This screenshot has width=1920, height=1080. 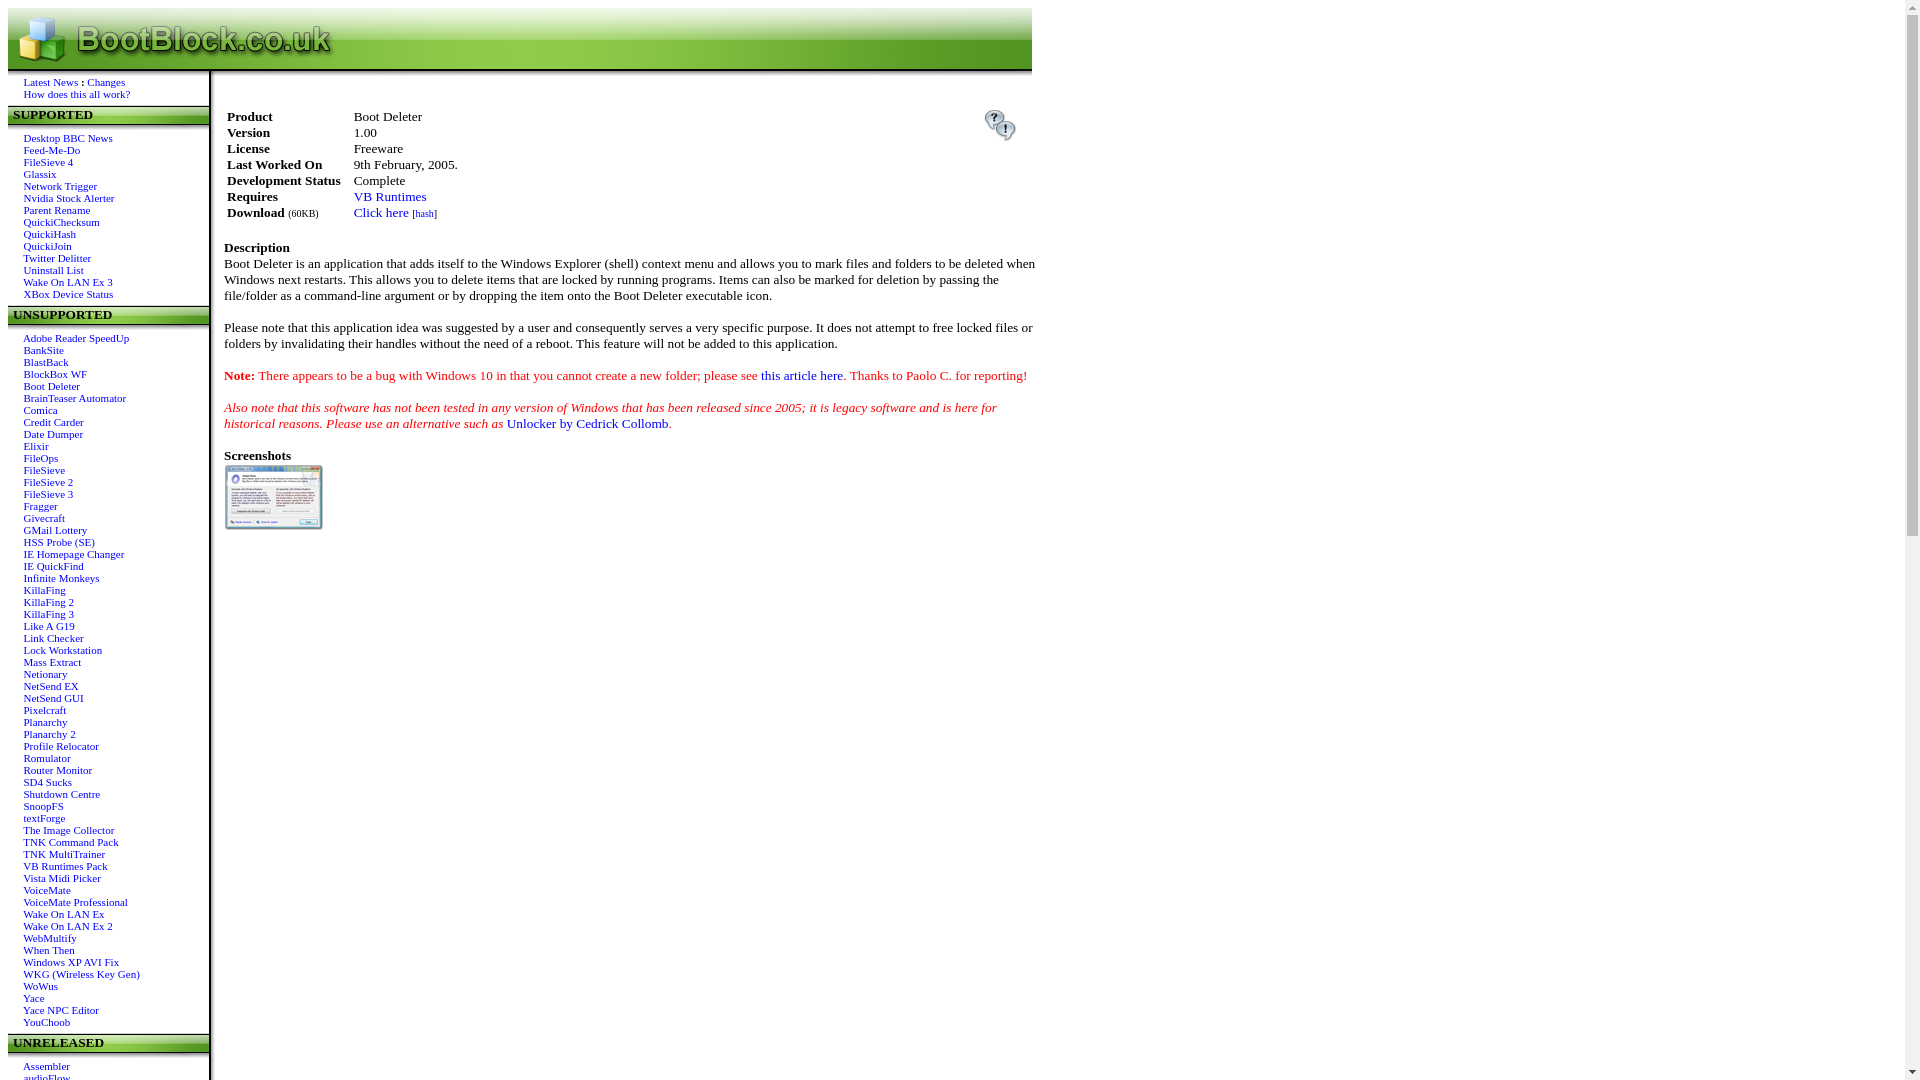 I want to click on Twitter Delitter, so click(x=56, y=257).